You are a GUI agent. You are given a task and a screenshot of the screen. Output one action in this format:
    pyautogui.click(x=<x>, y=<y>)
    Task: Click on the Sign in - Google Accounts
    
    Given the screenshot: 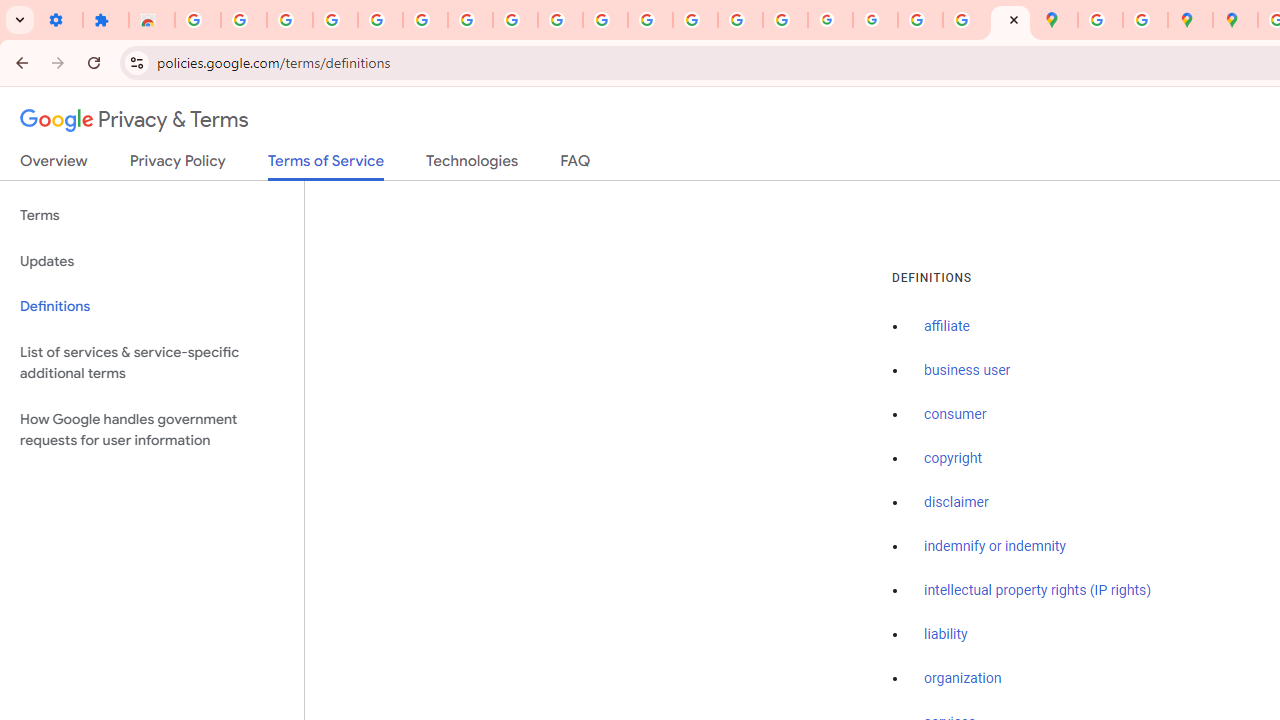 What is the action you would take?
    pyautogui.click(x=425, y=20)
    